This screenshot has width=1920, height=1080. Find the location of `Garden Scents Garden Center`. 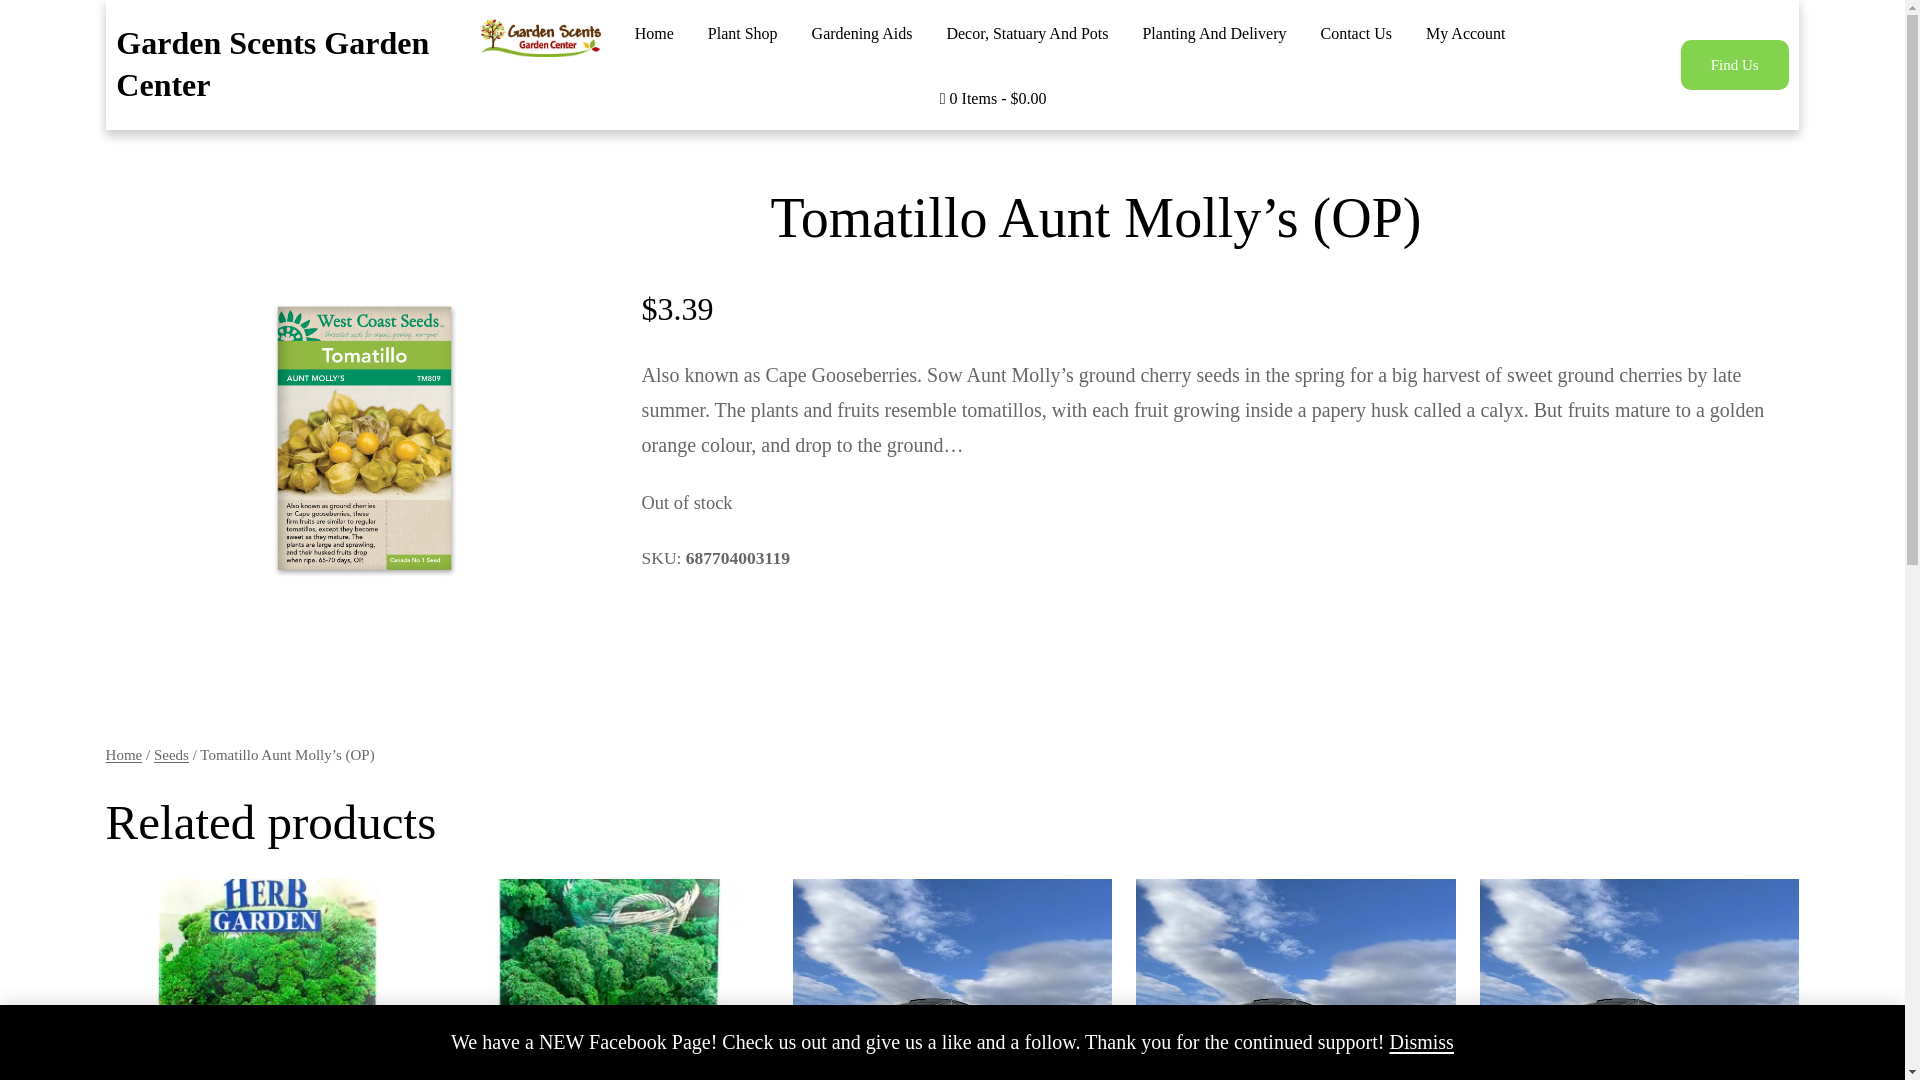

Garden Scents Garden Center is located at coordinates (272, 63).